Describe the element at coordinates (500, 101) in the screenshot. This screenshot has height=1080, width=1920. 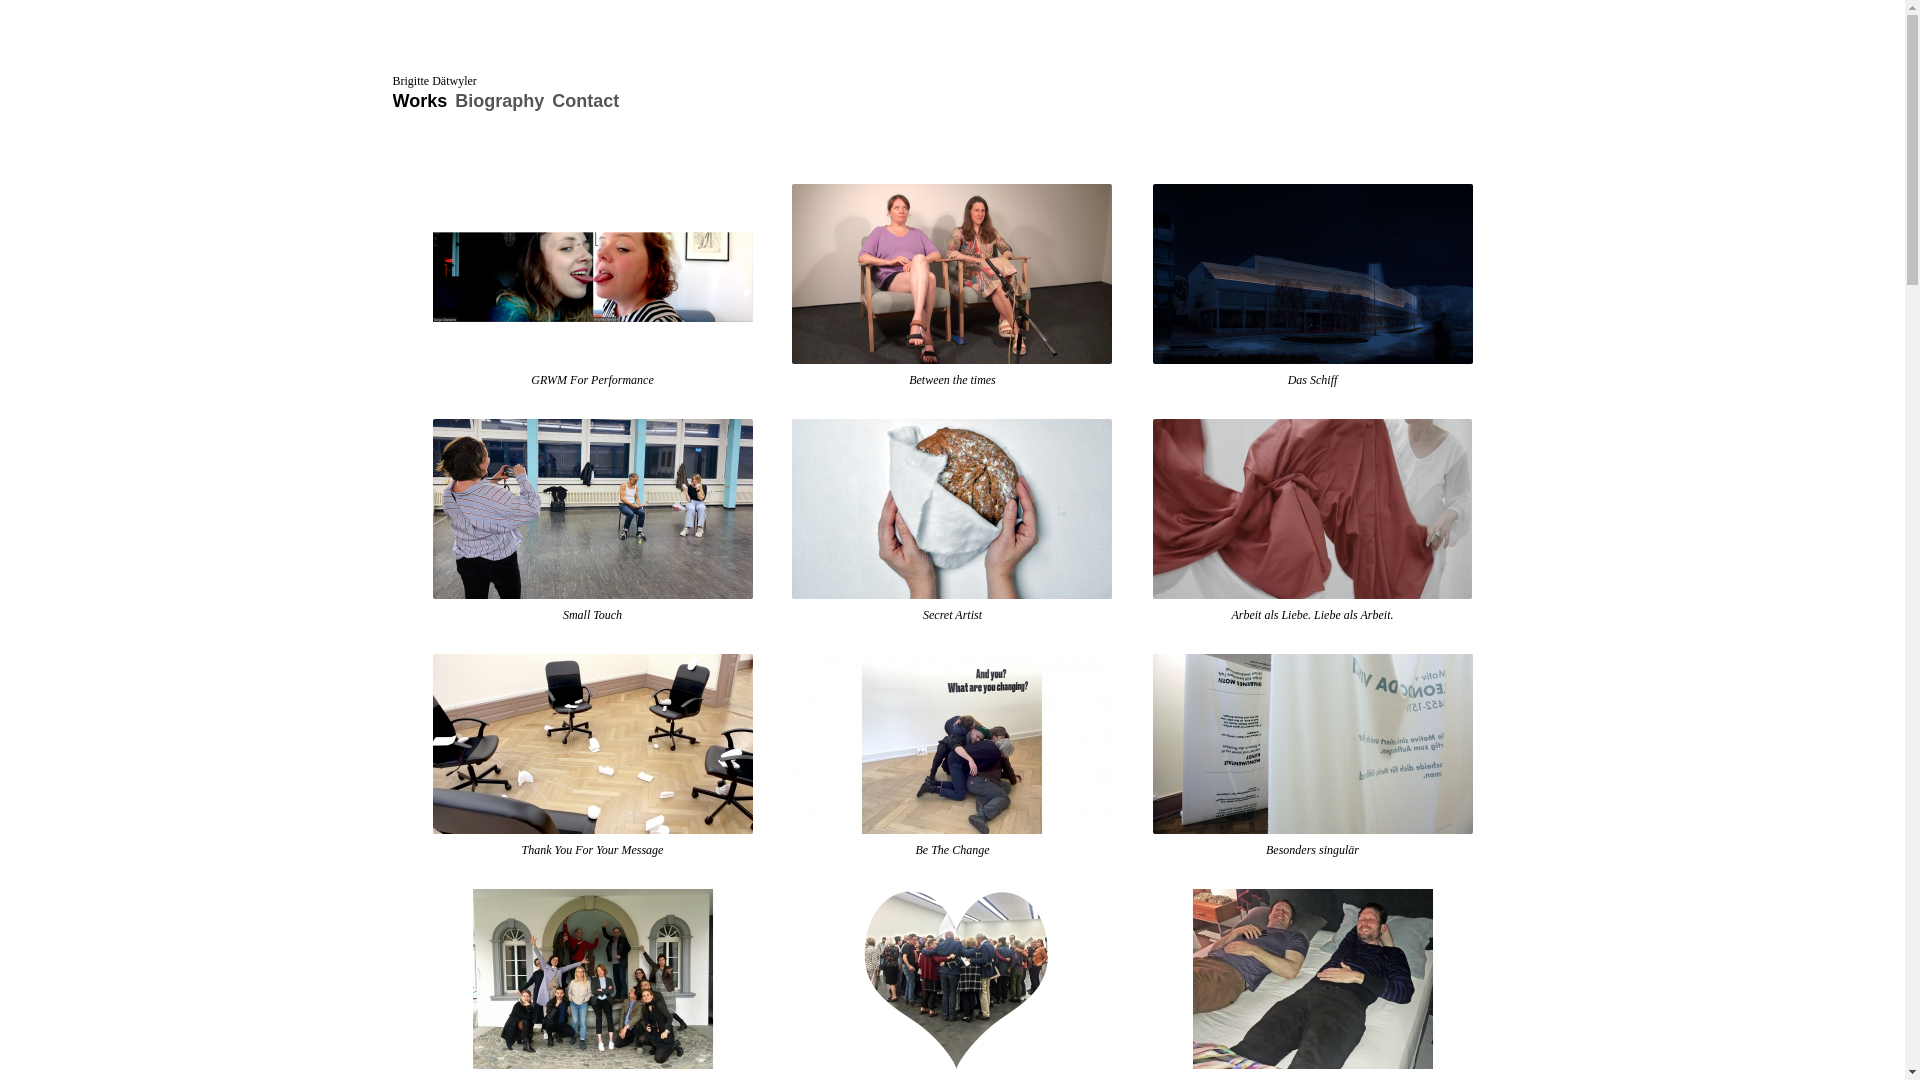
I see `Biography` at that location.